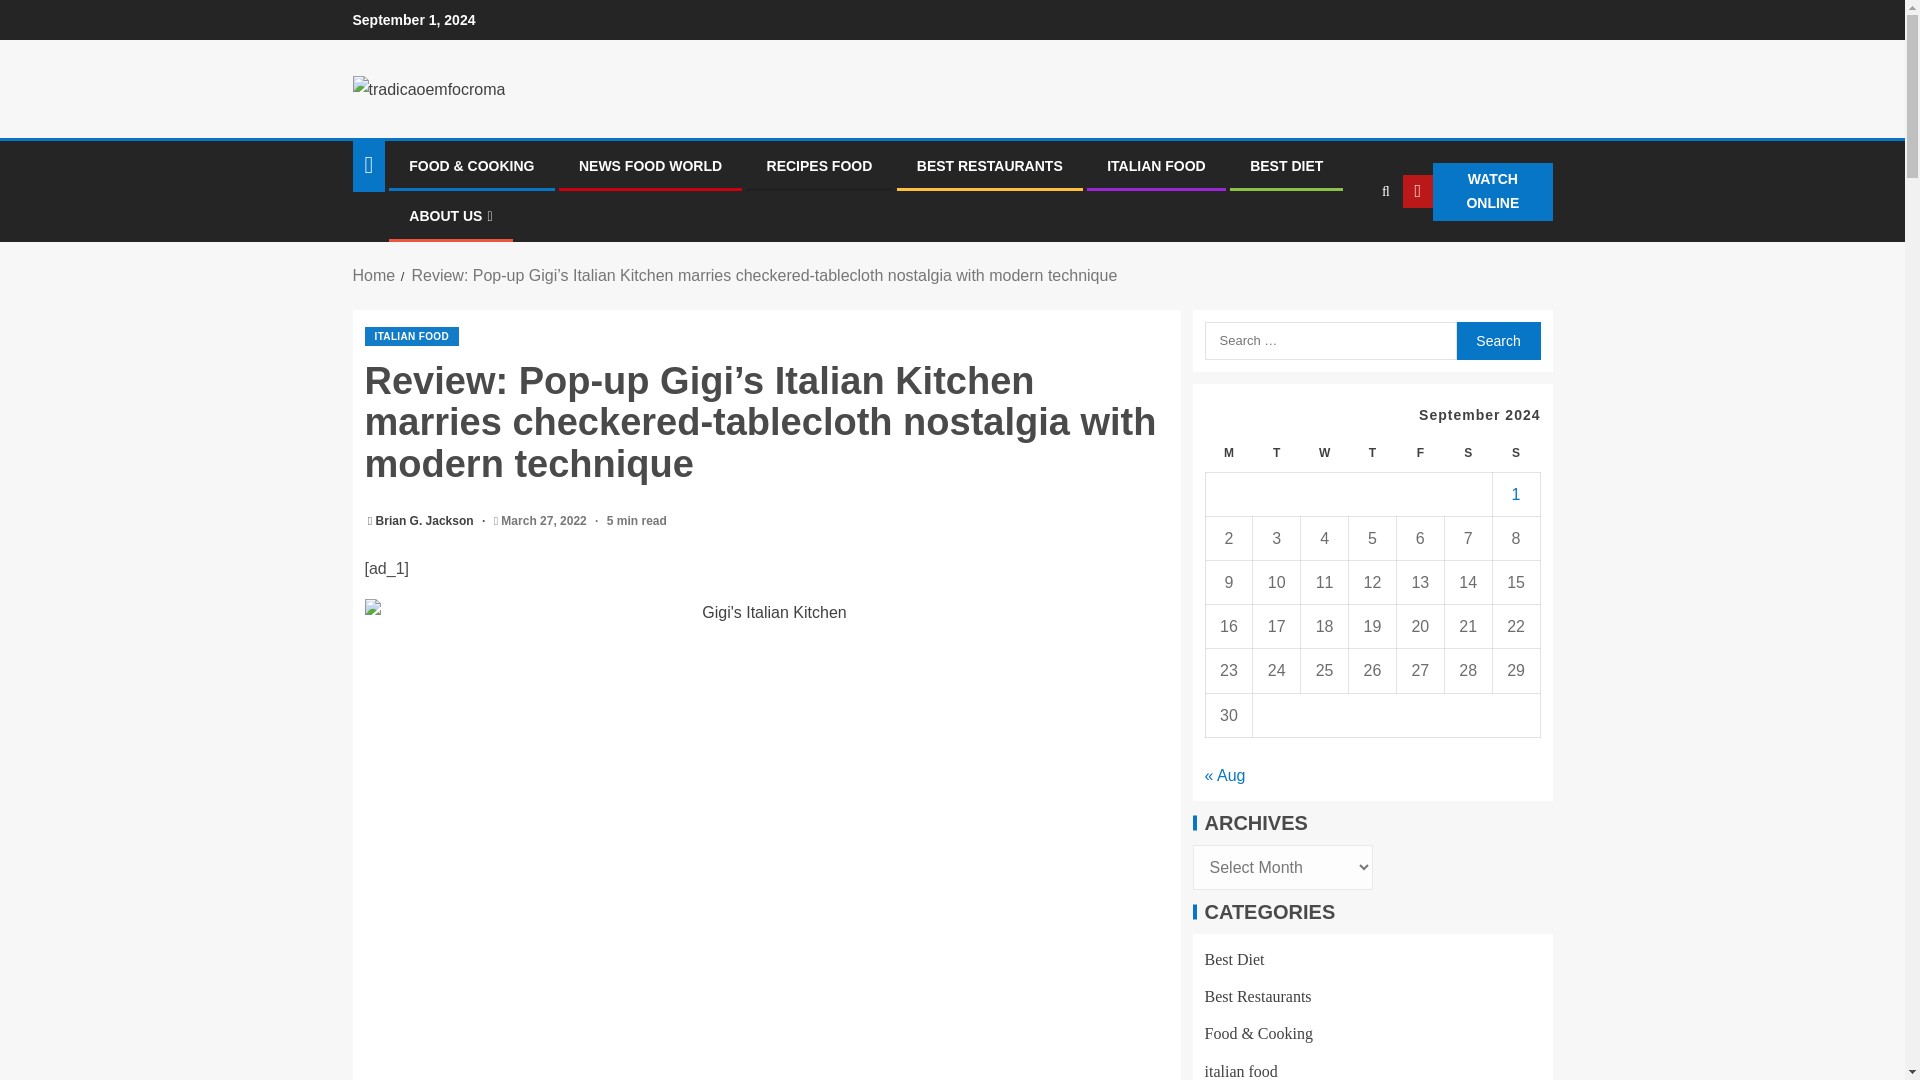 The image size is (1920, 1080). I want to click on Brian G. Jackson, so click(426, 521).